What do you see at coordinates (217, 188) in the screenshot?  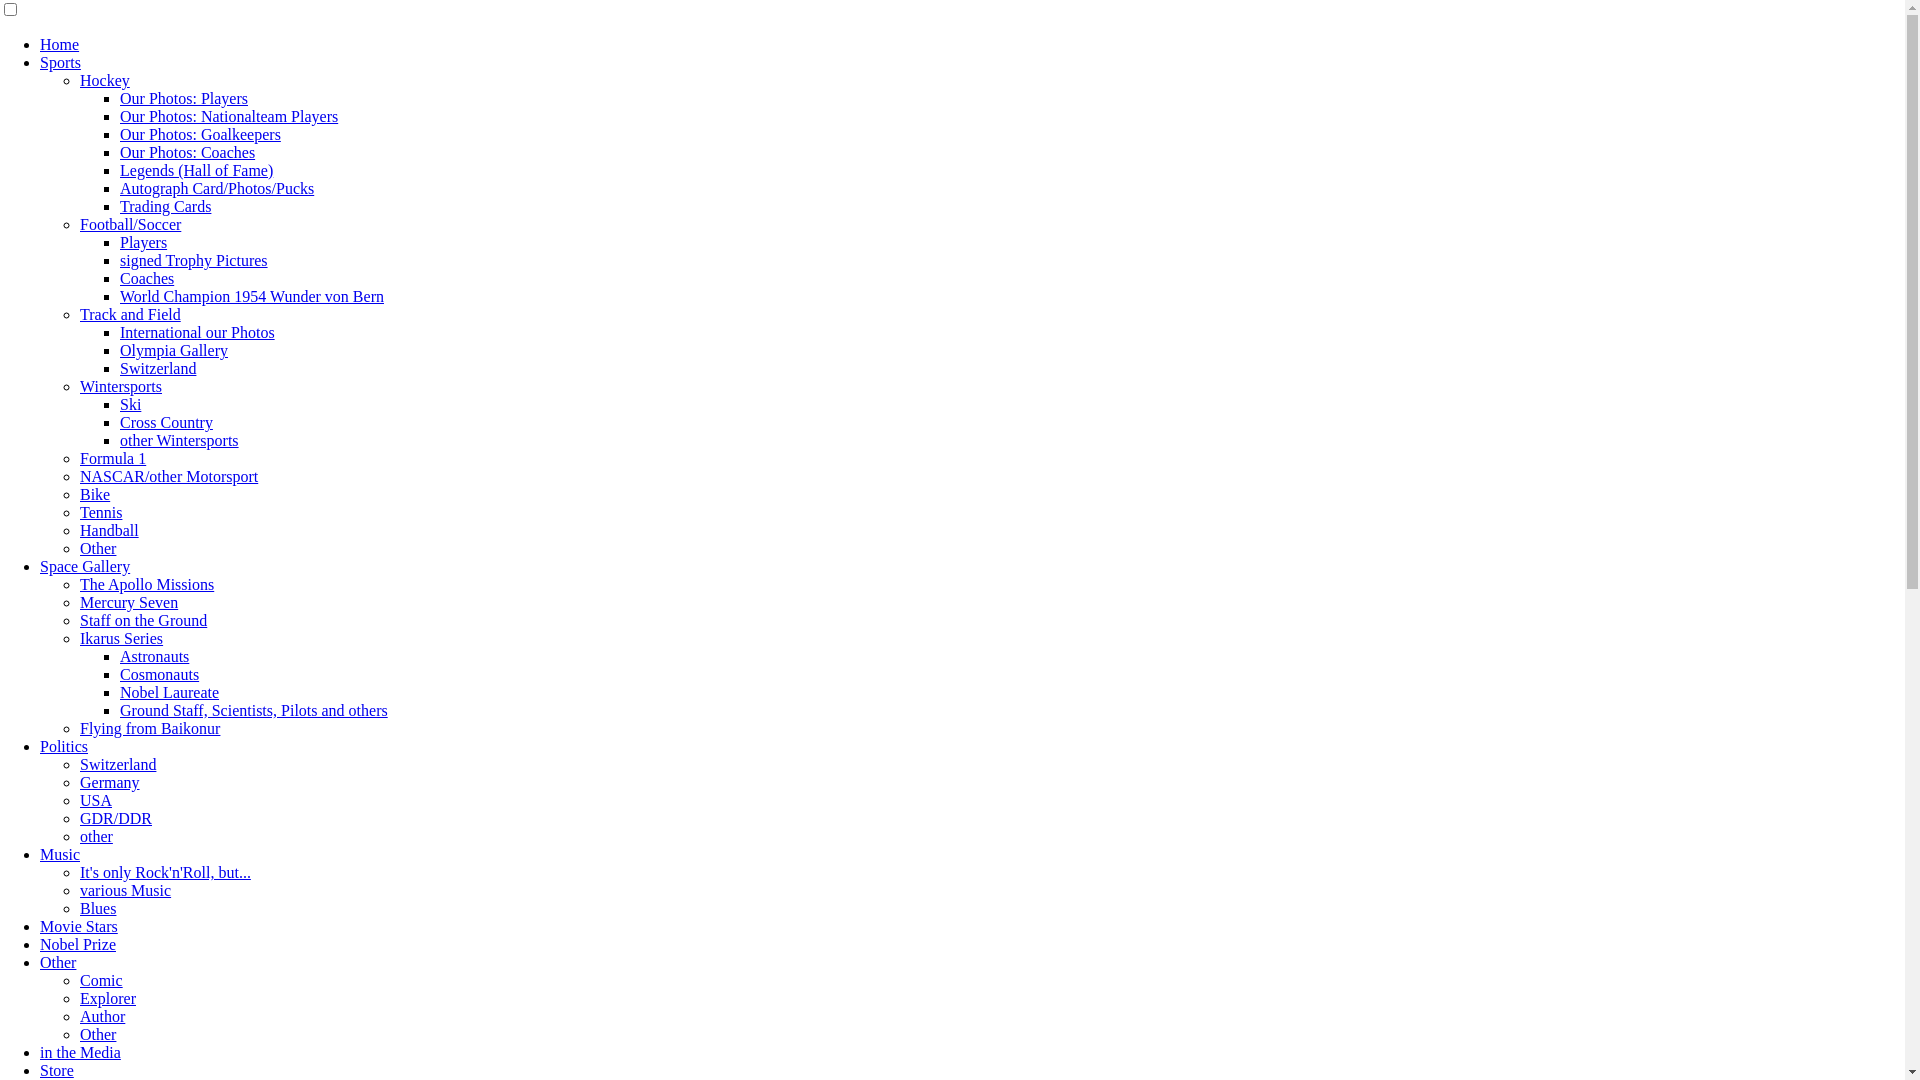 I see `Autograph Card/Photos/Pucks` at bounding box center [217, 188].